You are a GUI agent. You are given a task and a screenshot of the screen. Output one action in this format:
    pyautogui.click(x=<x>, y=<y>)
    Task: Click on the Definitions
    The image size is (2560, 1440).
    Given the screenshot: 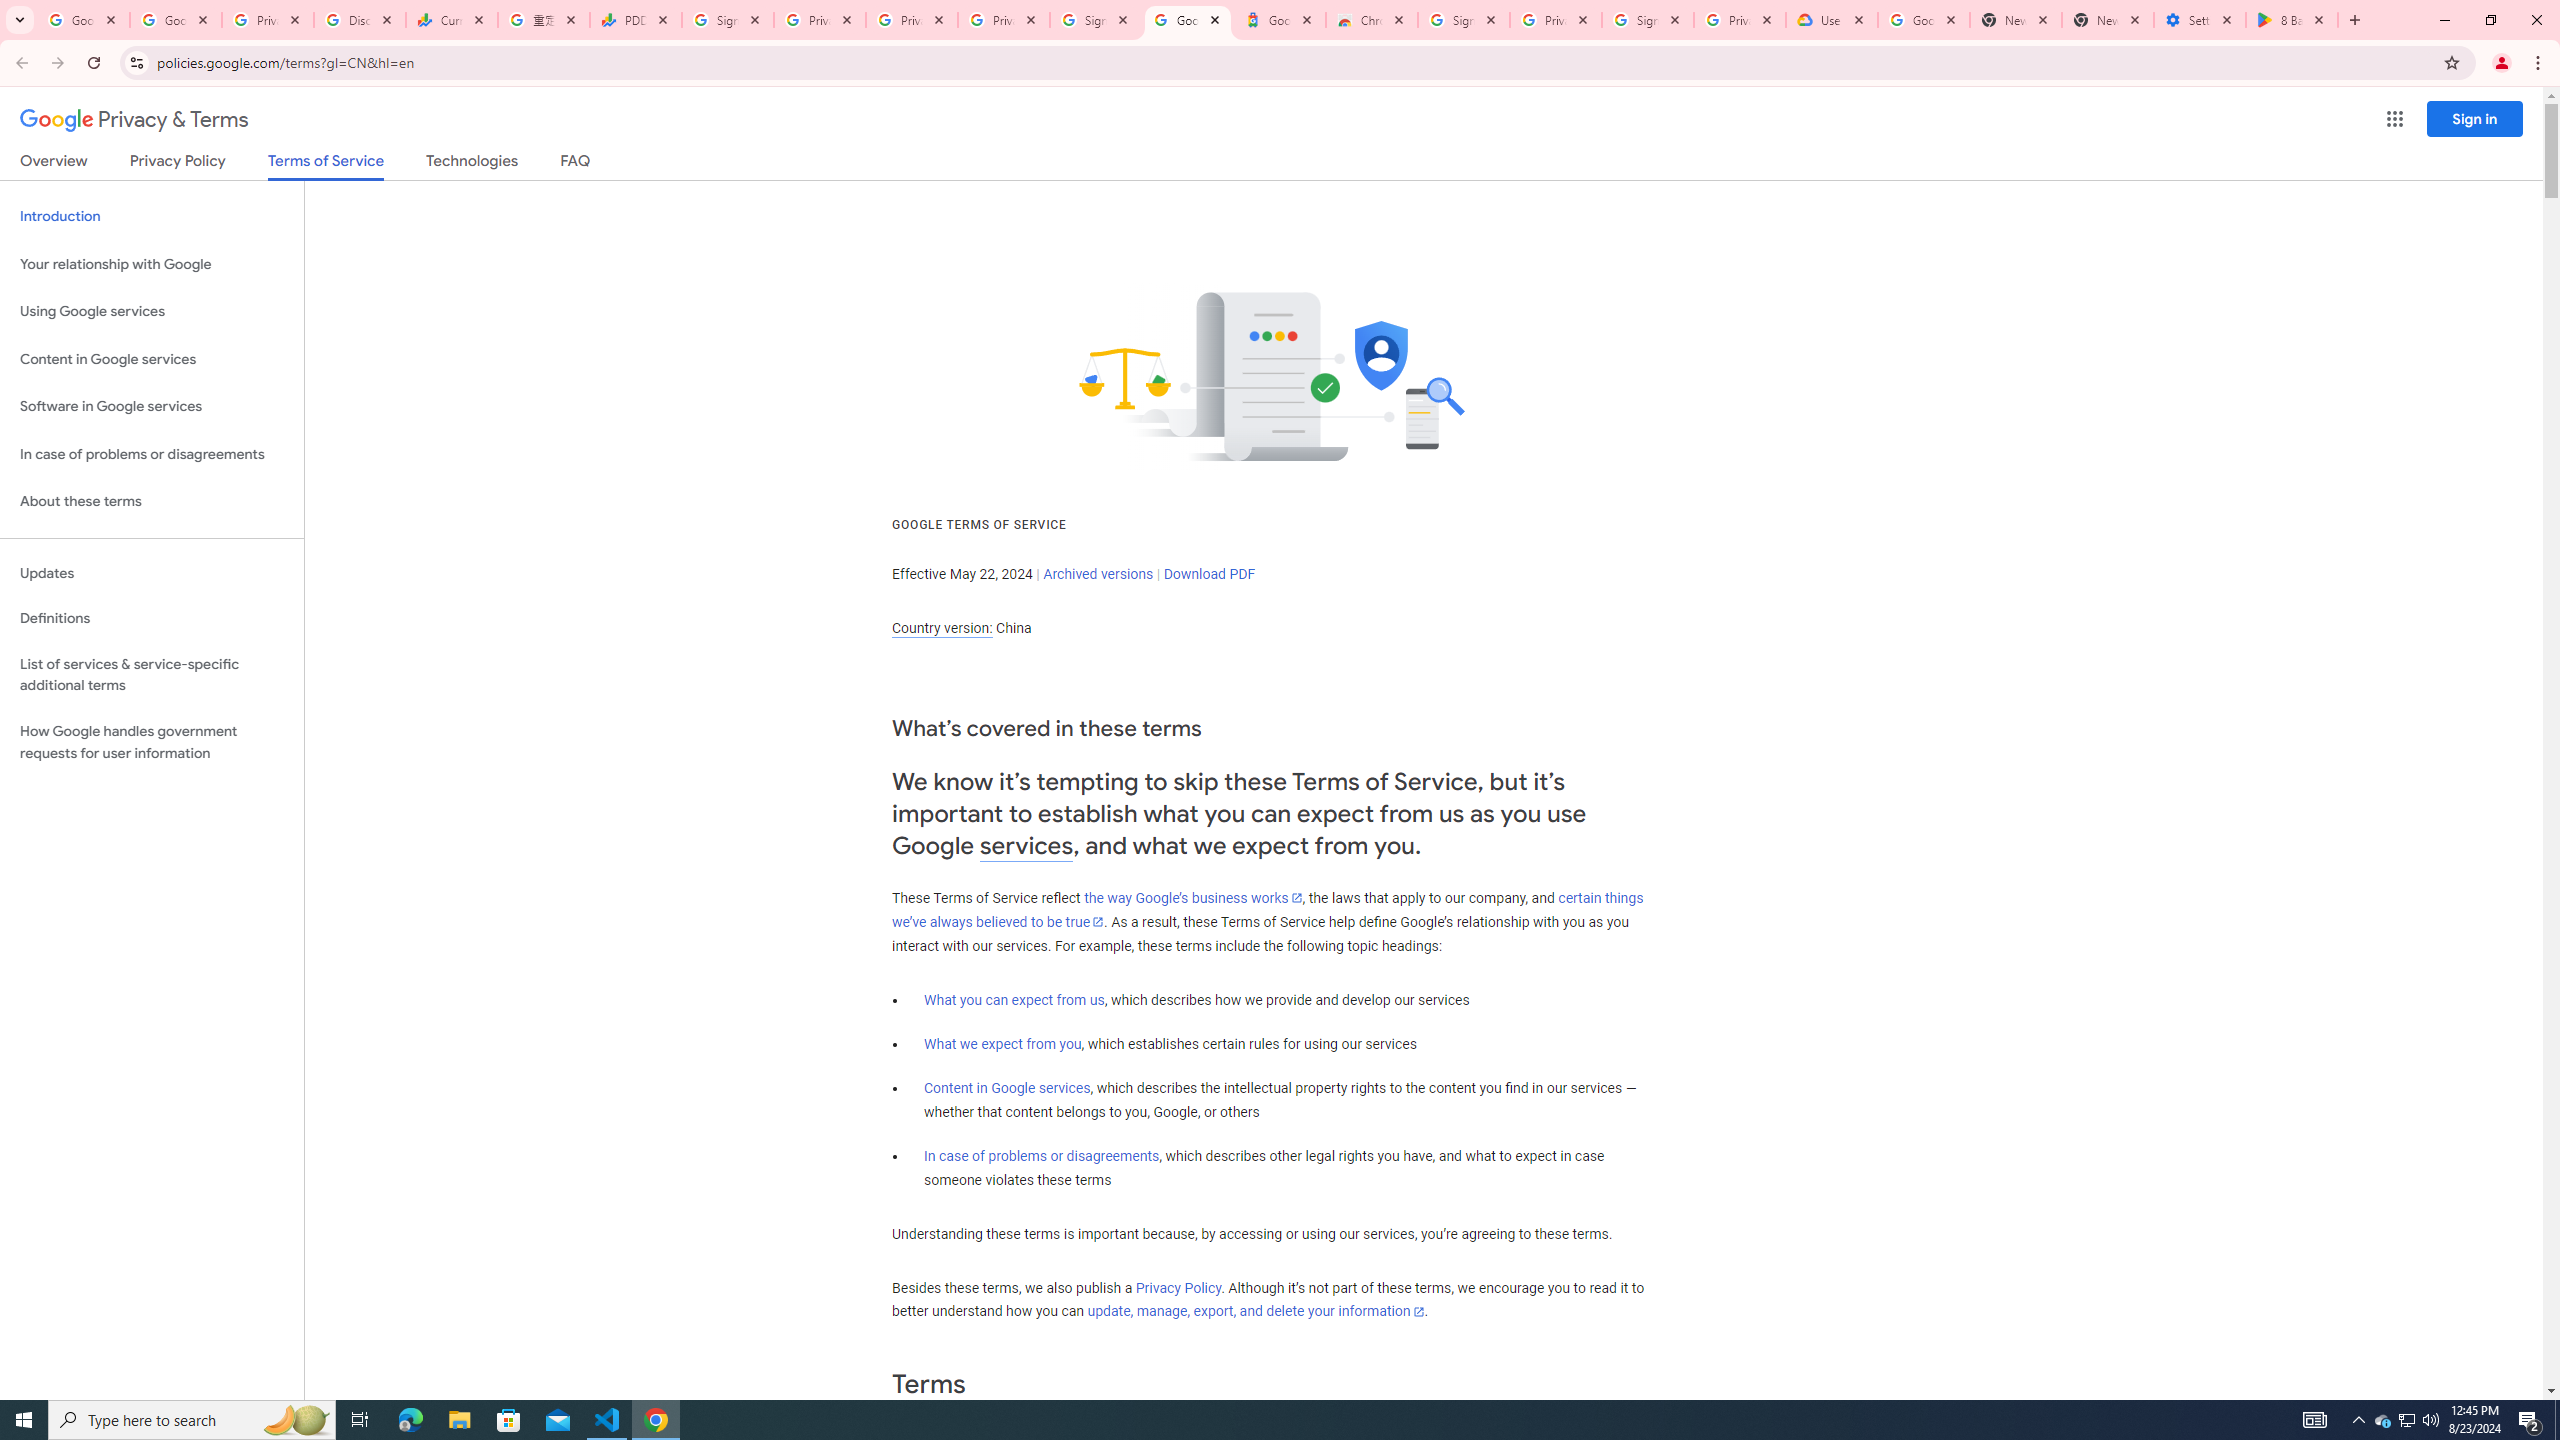 What is the action you would take?
    pyautogui.click(x=152, y=619)
    